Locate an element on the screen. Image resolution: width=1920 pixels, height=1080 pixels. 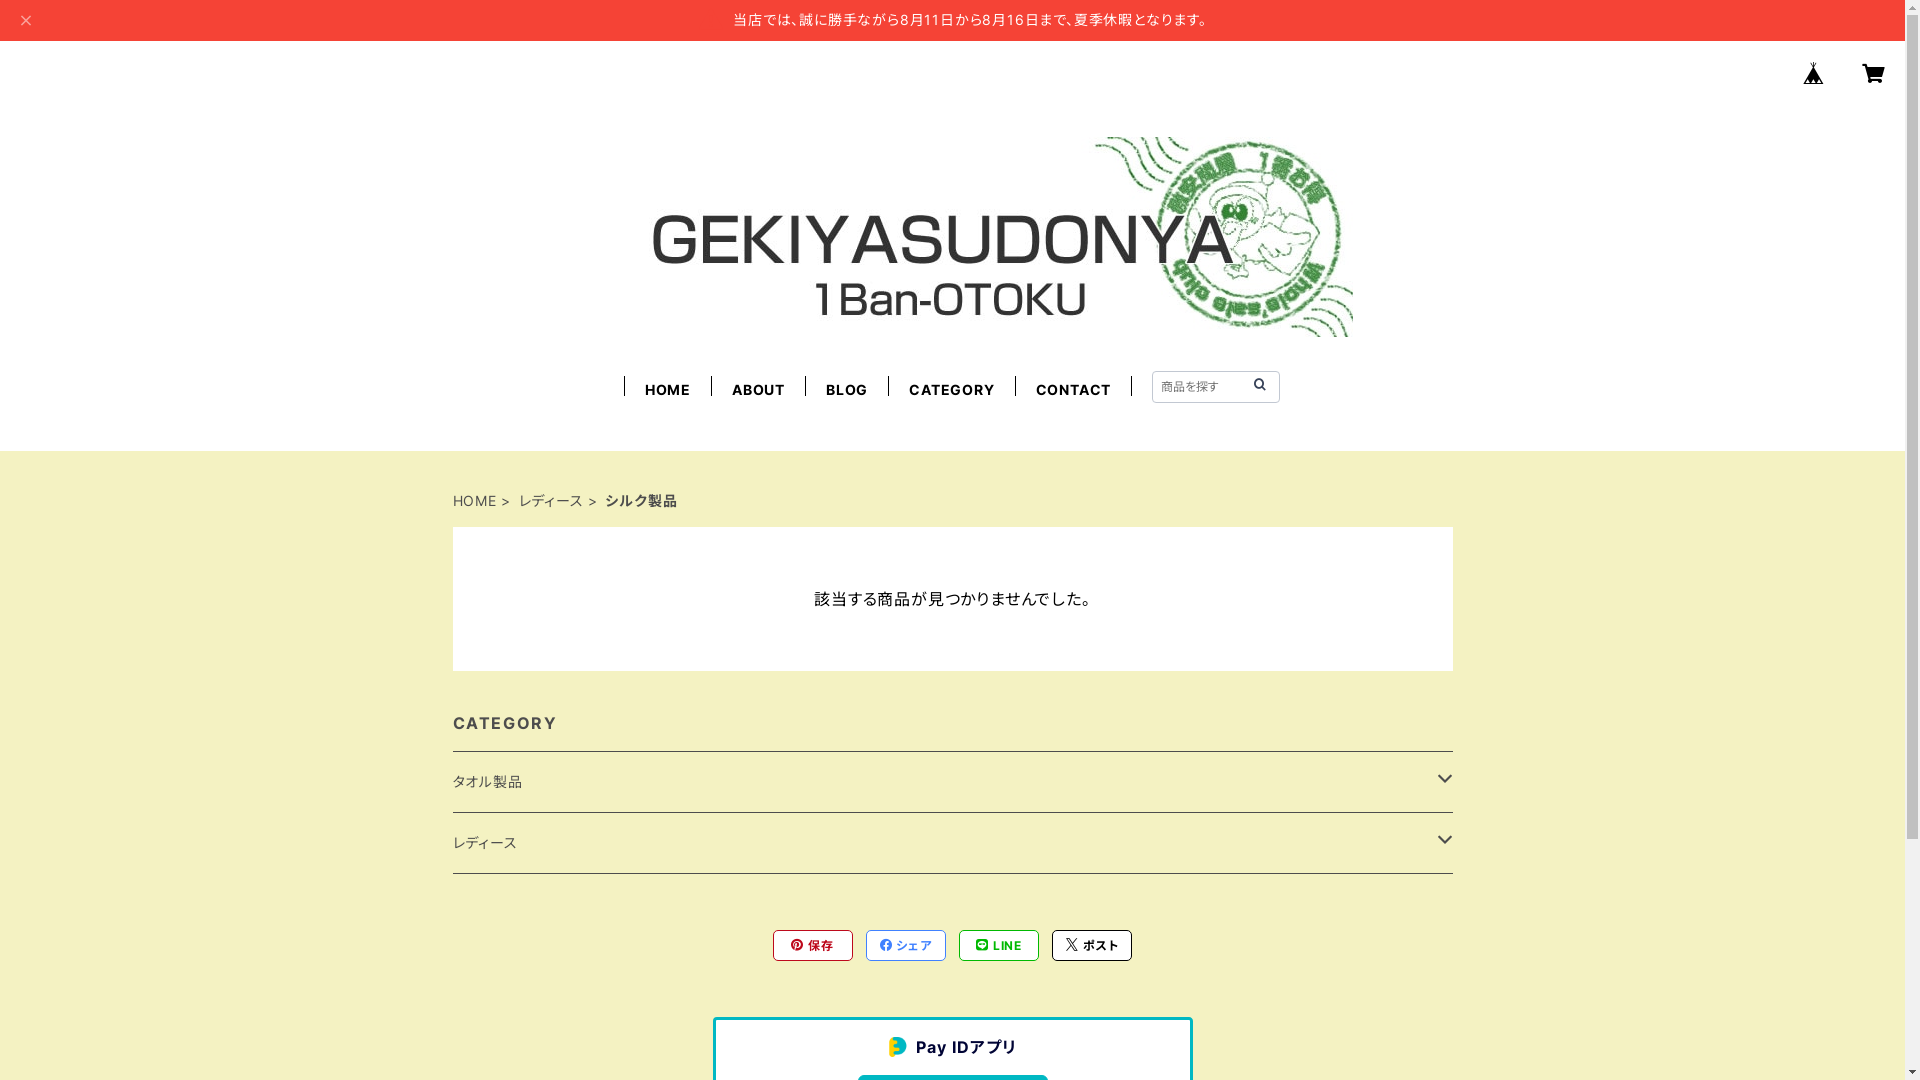
LINE is located at coordinates (999, 946).